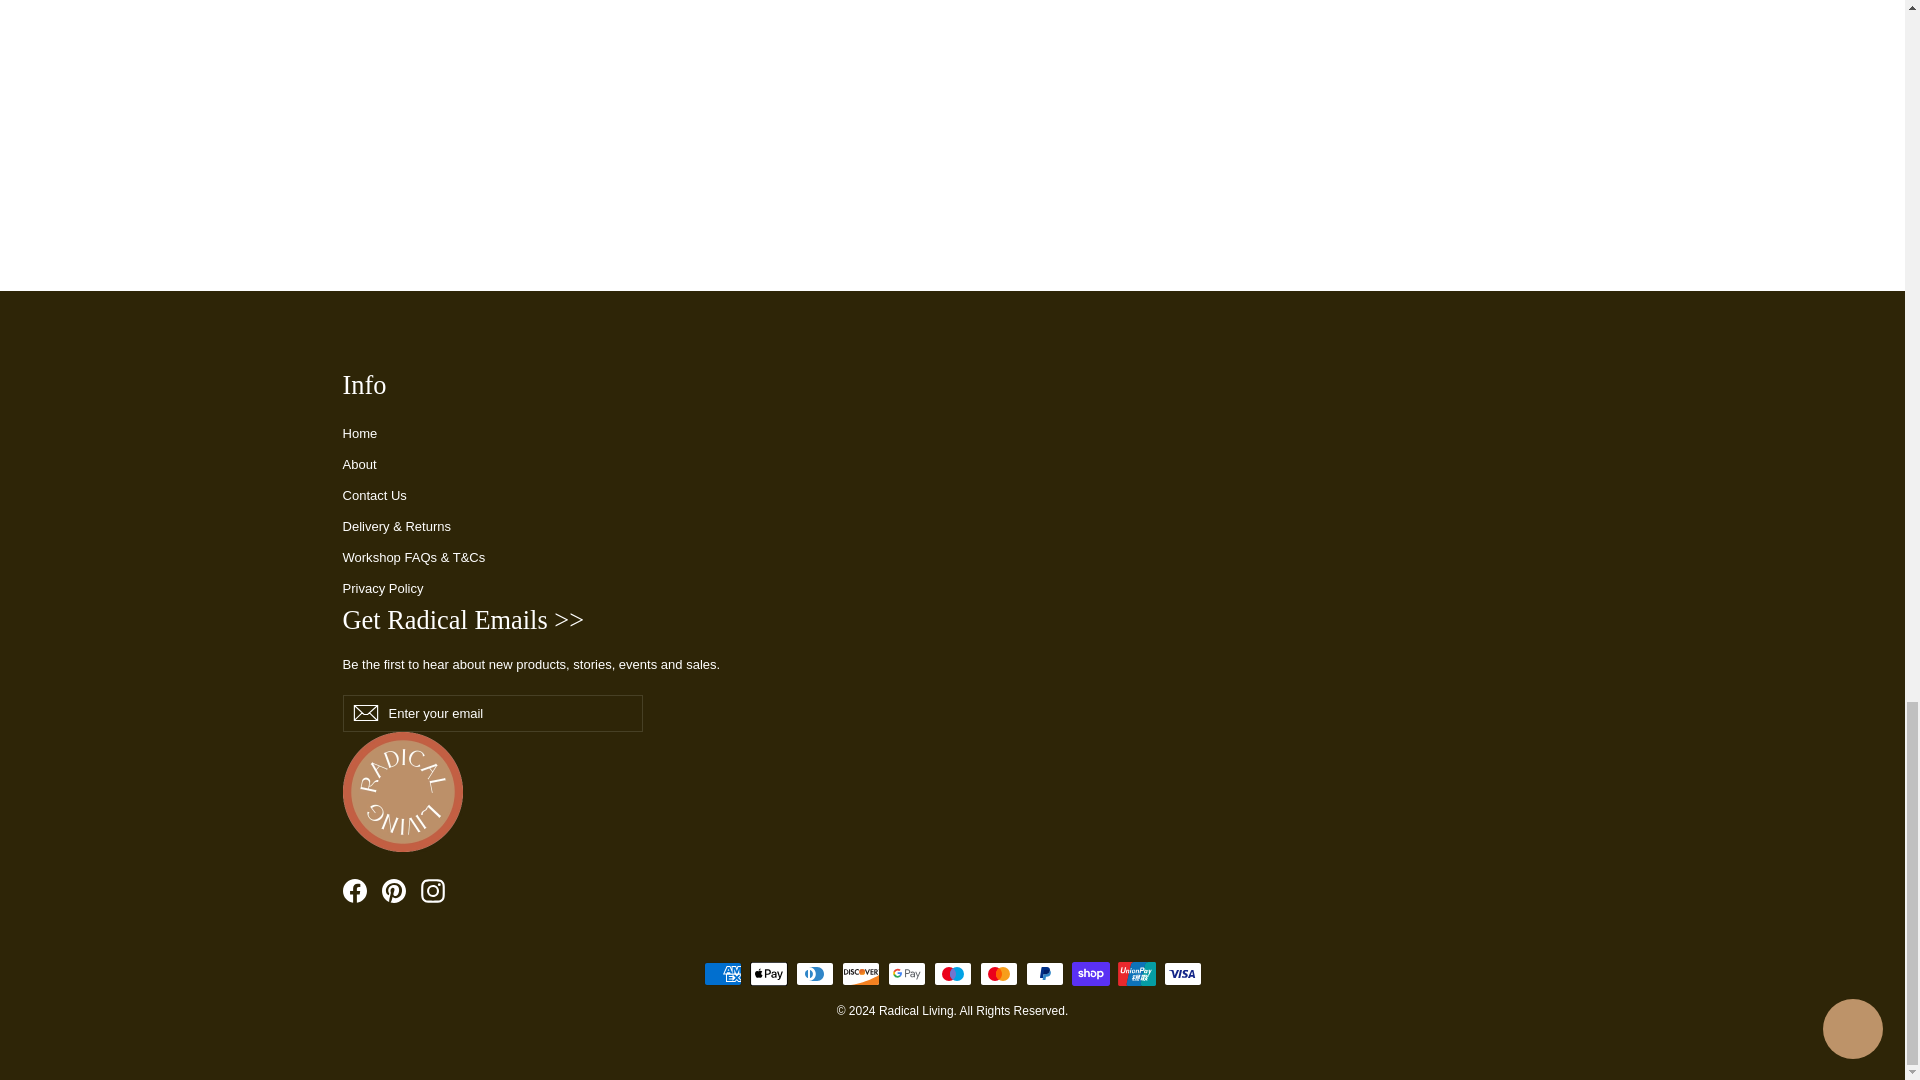 The image size is (1920, 1080). Describe the element at coordinates (394, 890) in the screenshot. I see `Radical Living on Pinterest` at that location.